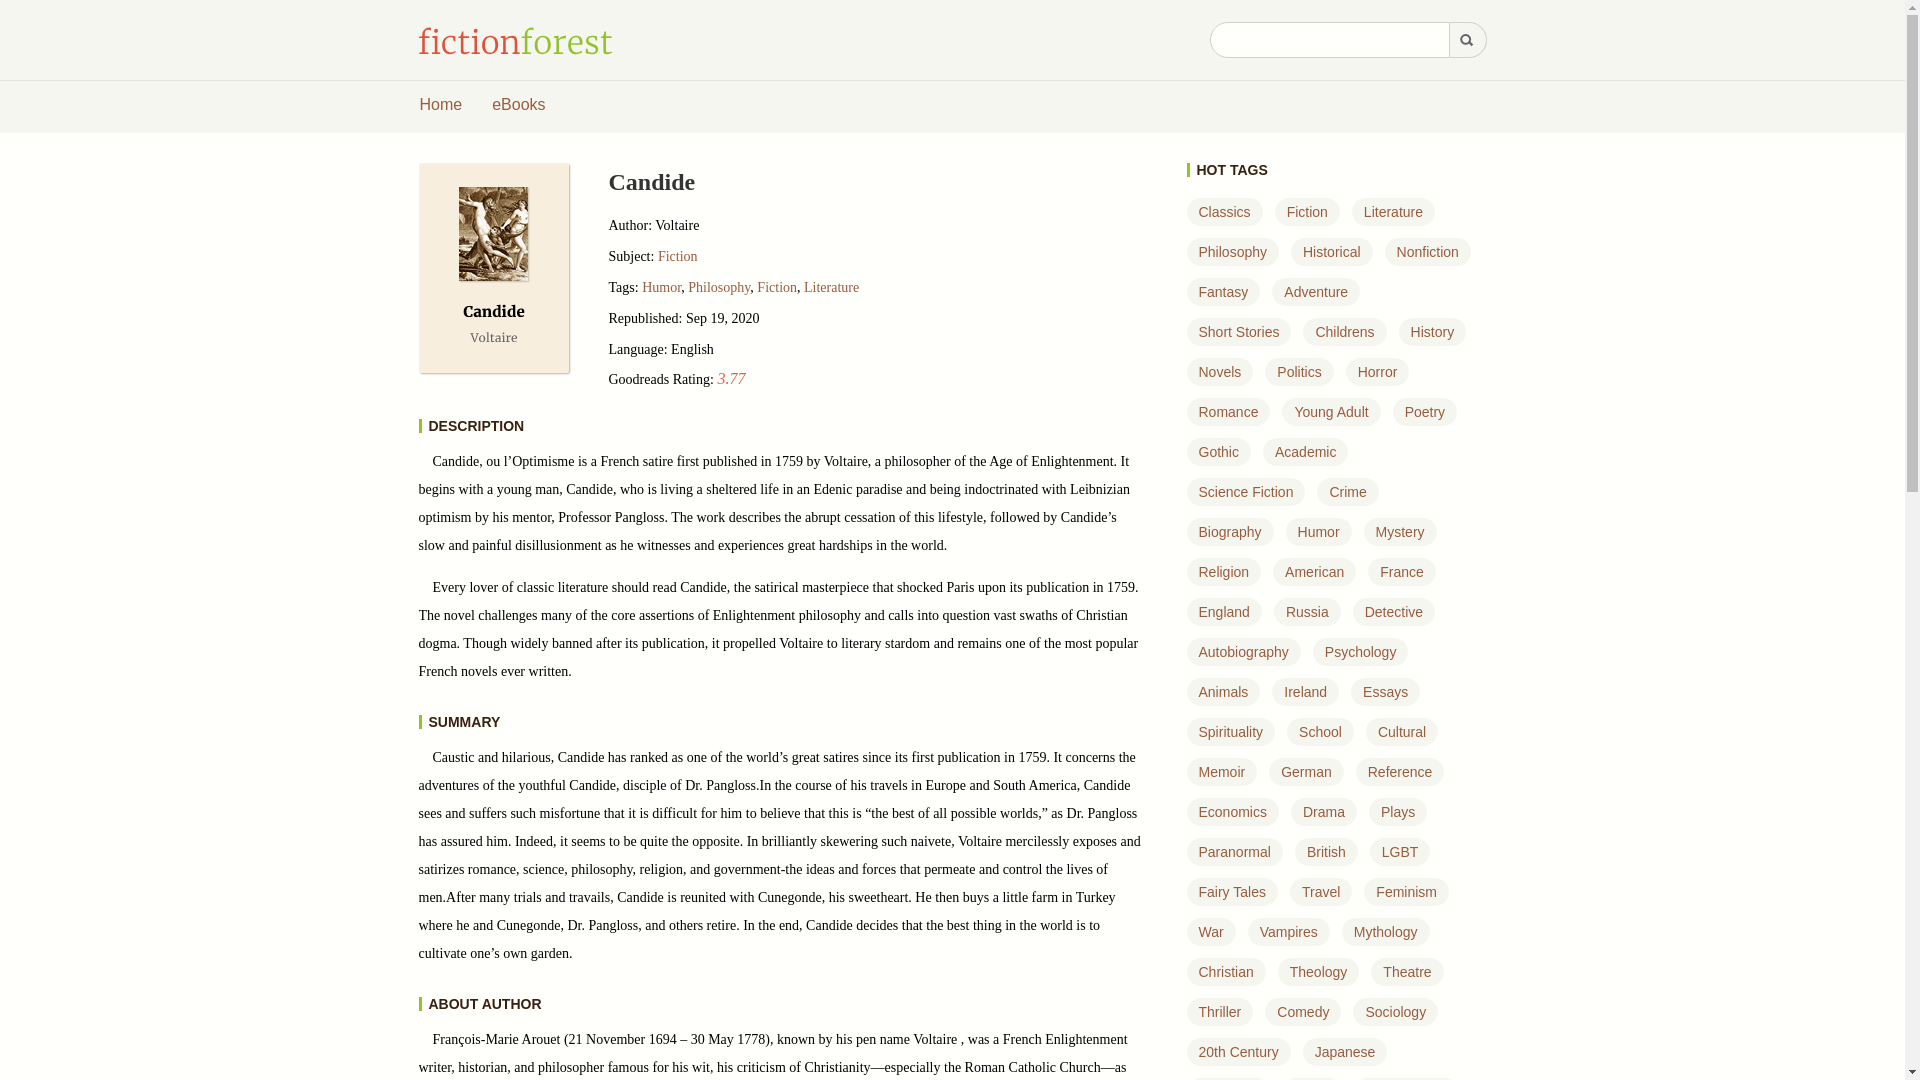 This screenshot has height=1080, width=1920. Describe the element at coordinates (1219, 372) in the screenshot. I see `Novels` at that location.